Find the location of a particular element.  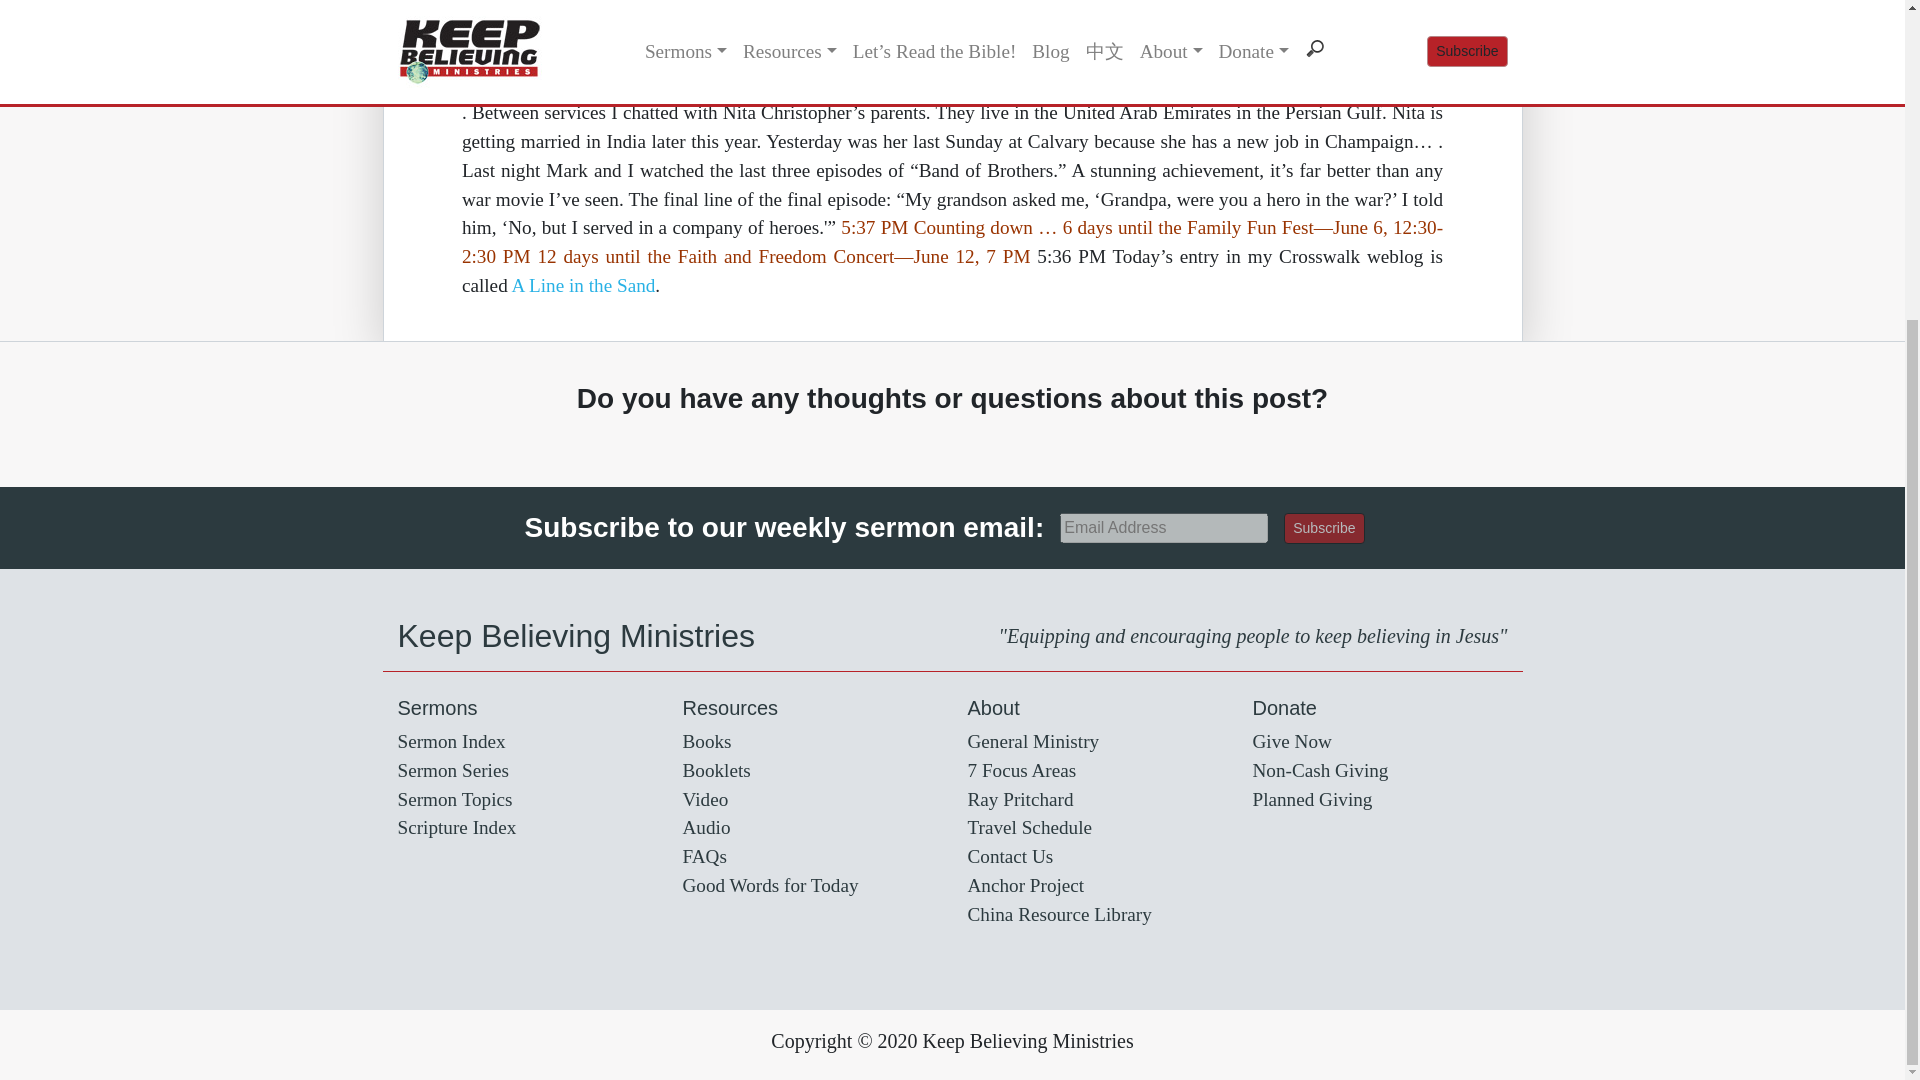

Sermon Index is located at coordinates (452, 741).